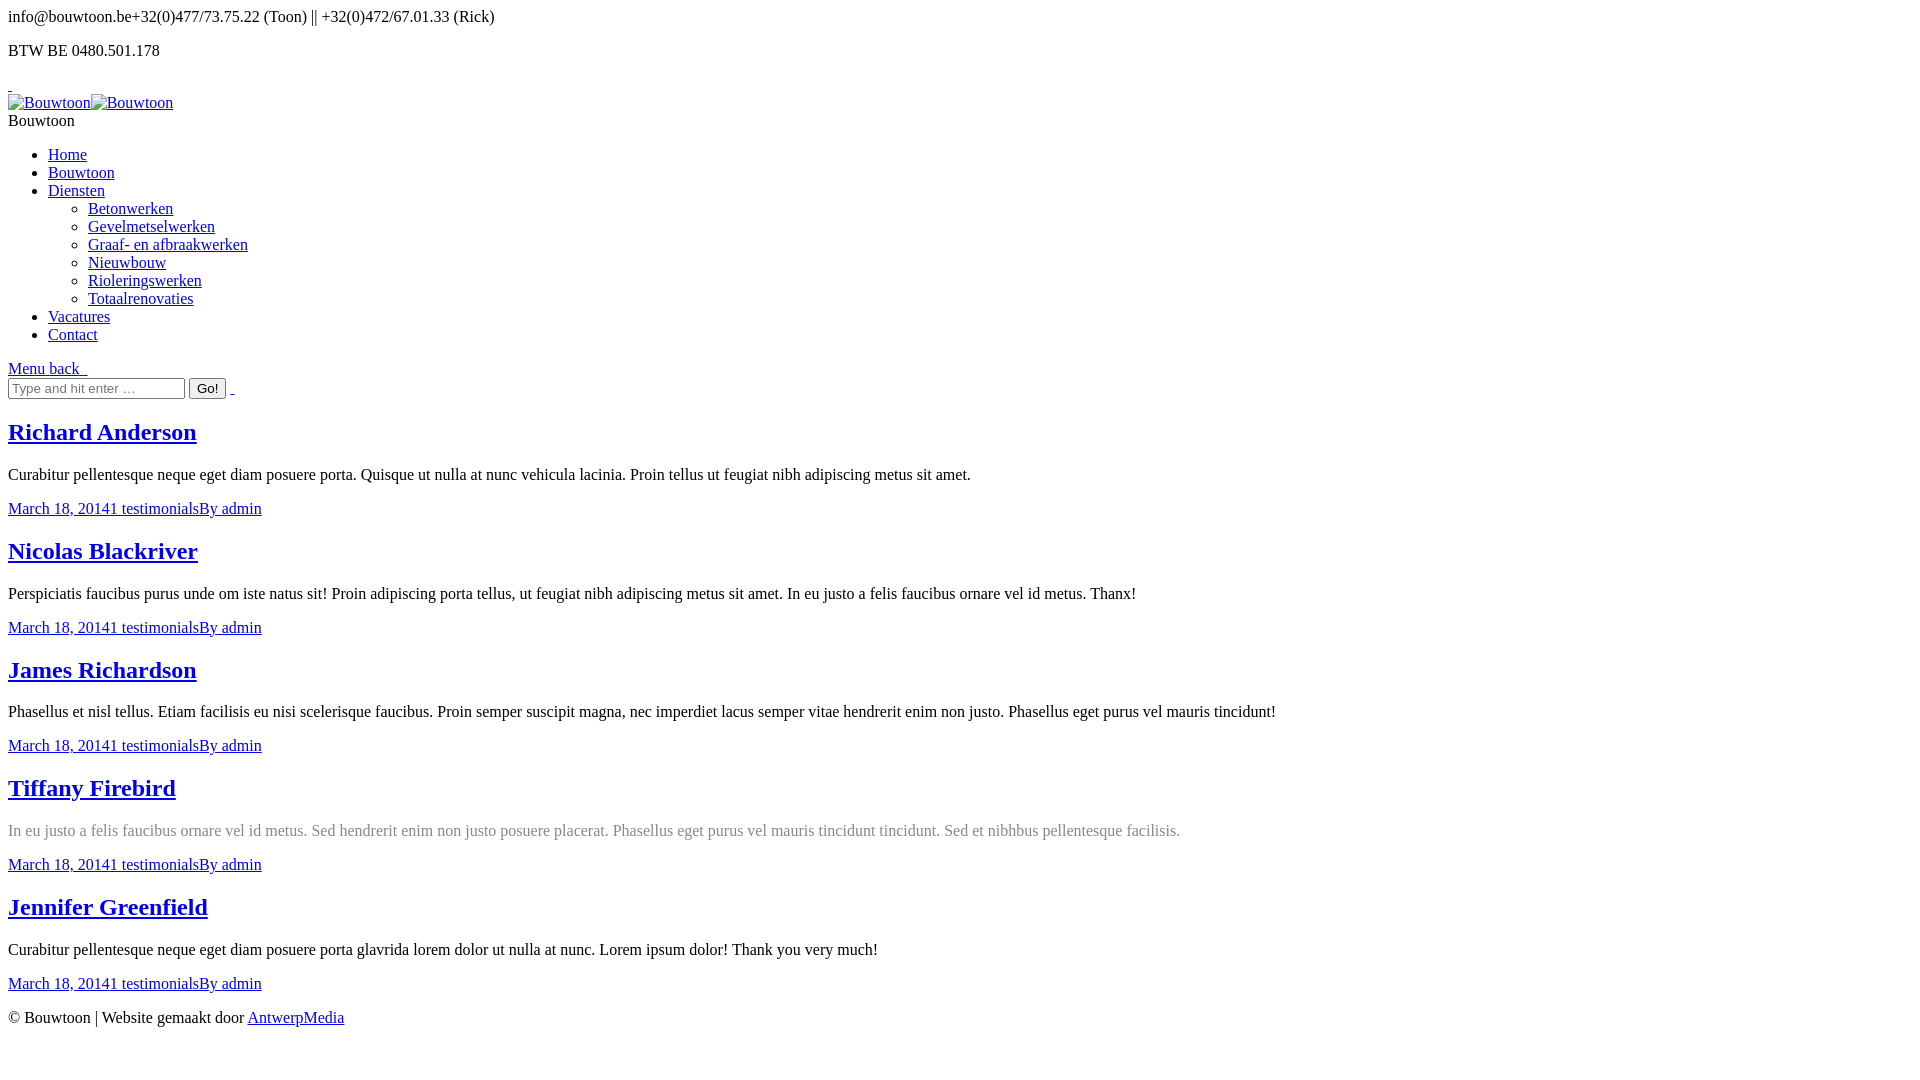 The height and width of the screenshot is (1080, 1920). I want to click on Nieuwbouw, so click(127, 262).